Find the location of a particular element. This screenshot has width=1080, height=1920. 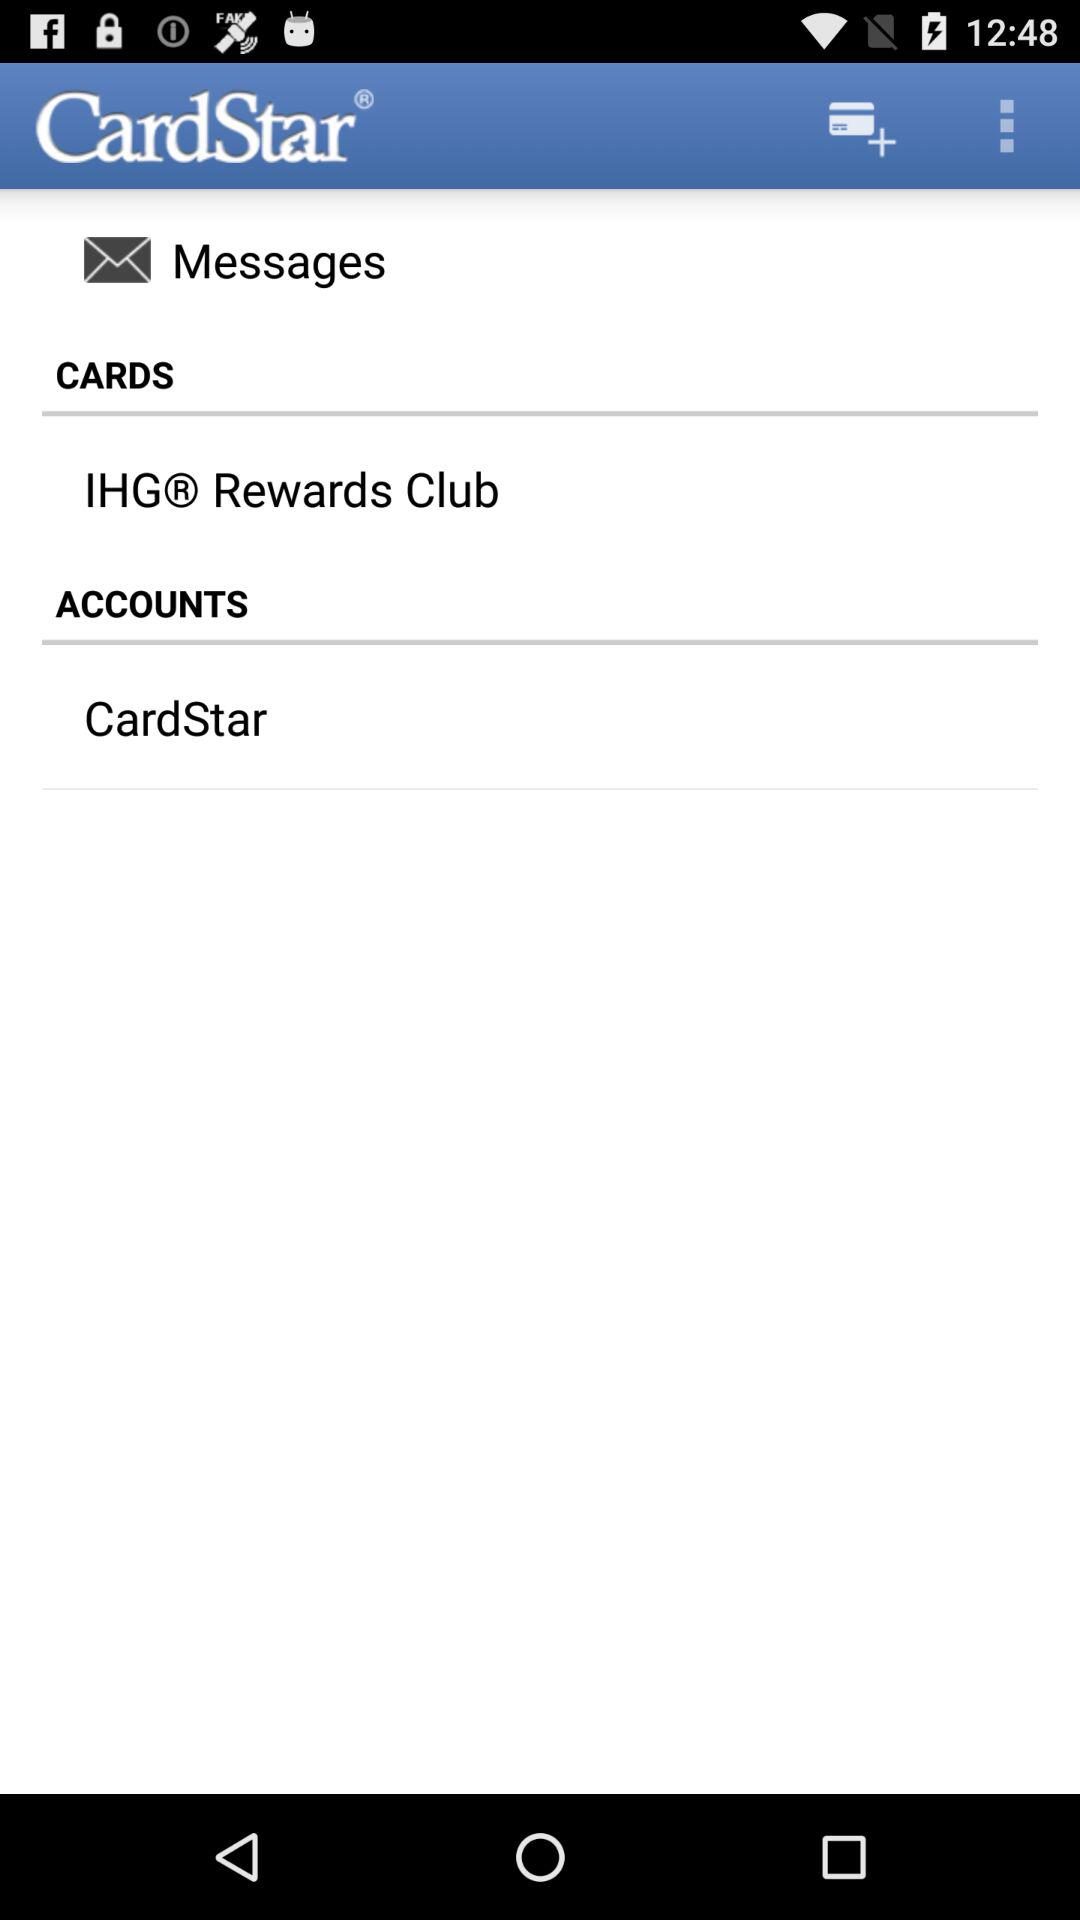

flip to cardstar icon is located at coordinates (501, 717).